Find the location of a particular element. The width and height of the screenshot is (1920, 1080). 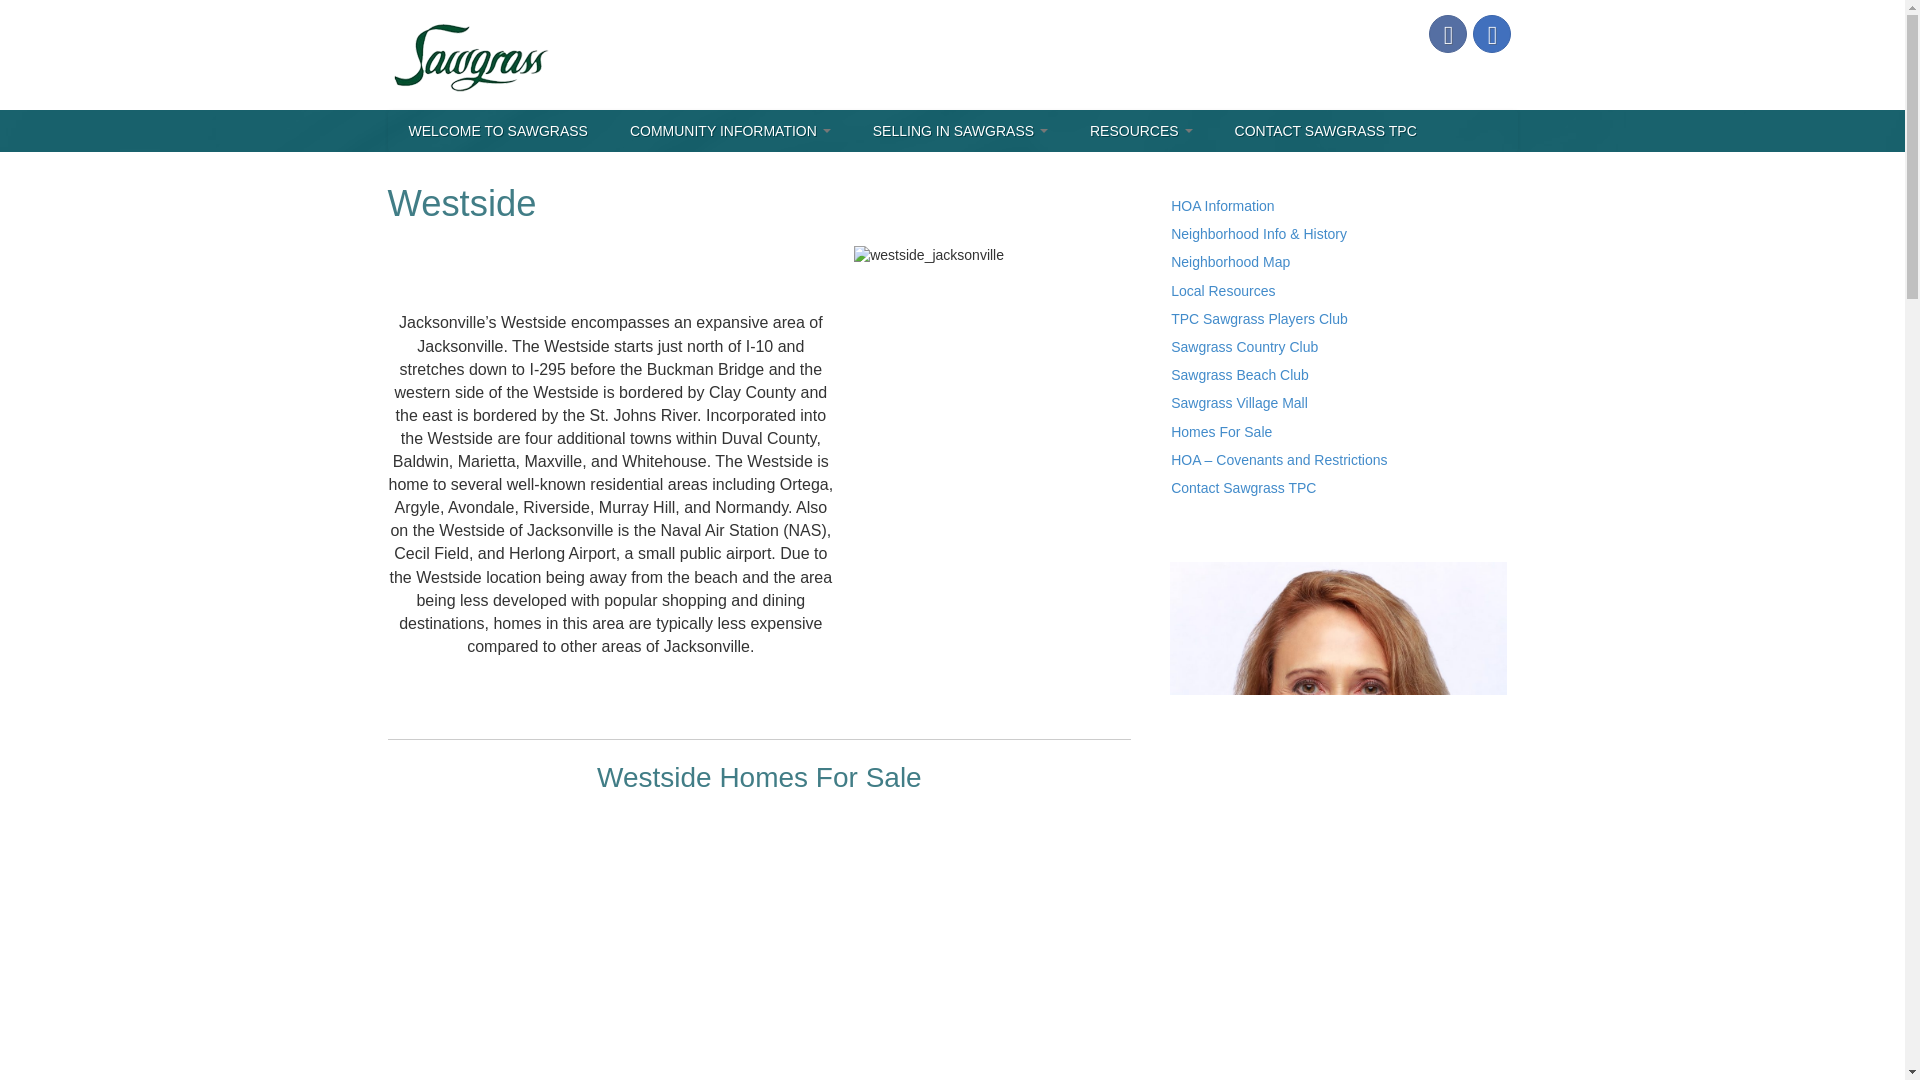

Sawgrass Country Club is located at coordinates (1244, 347).